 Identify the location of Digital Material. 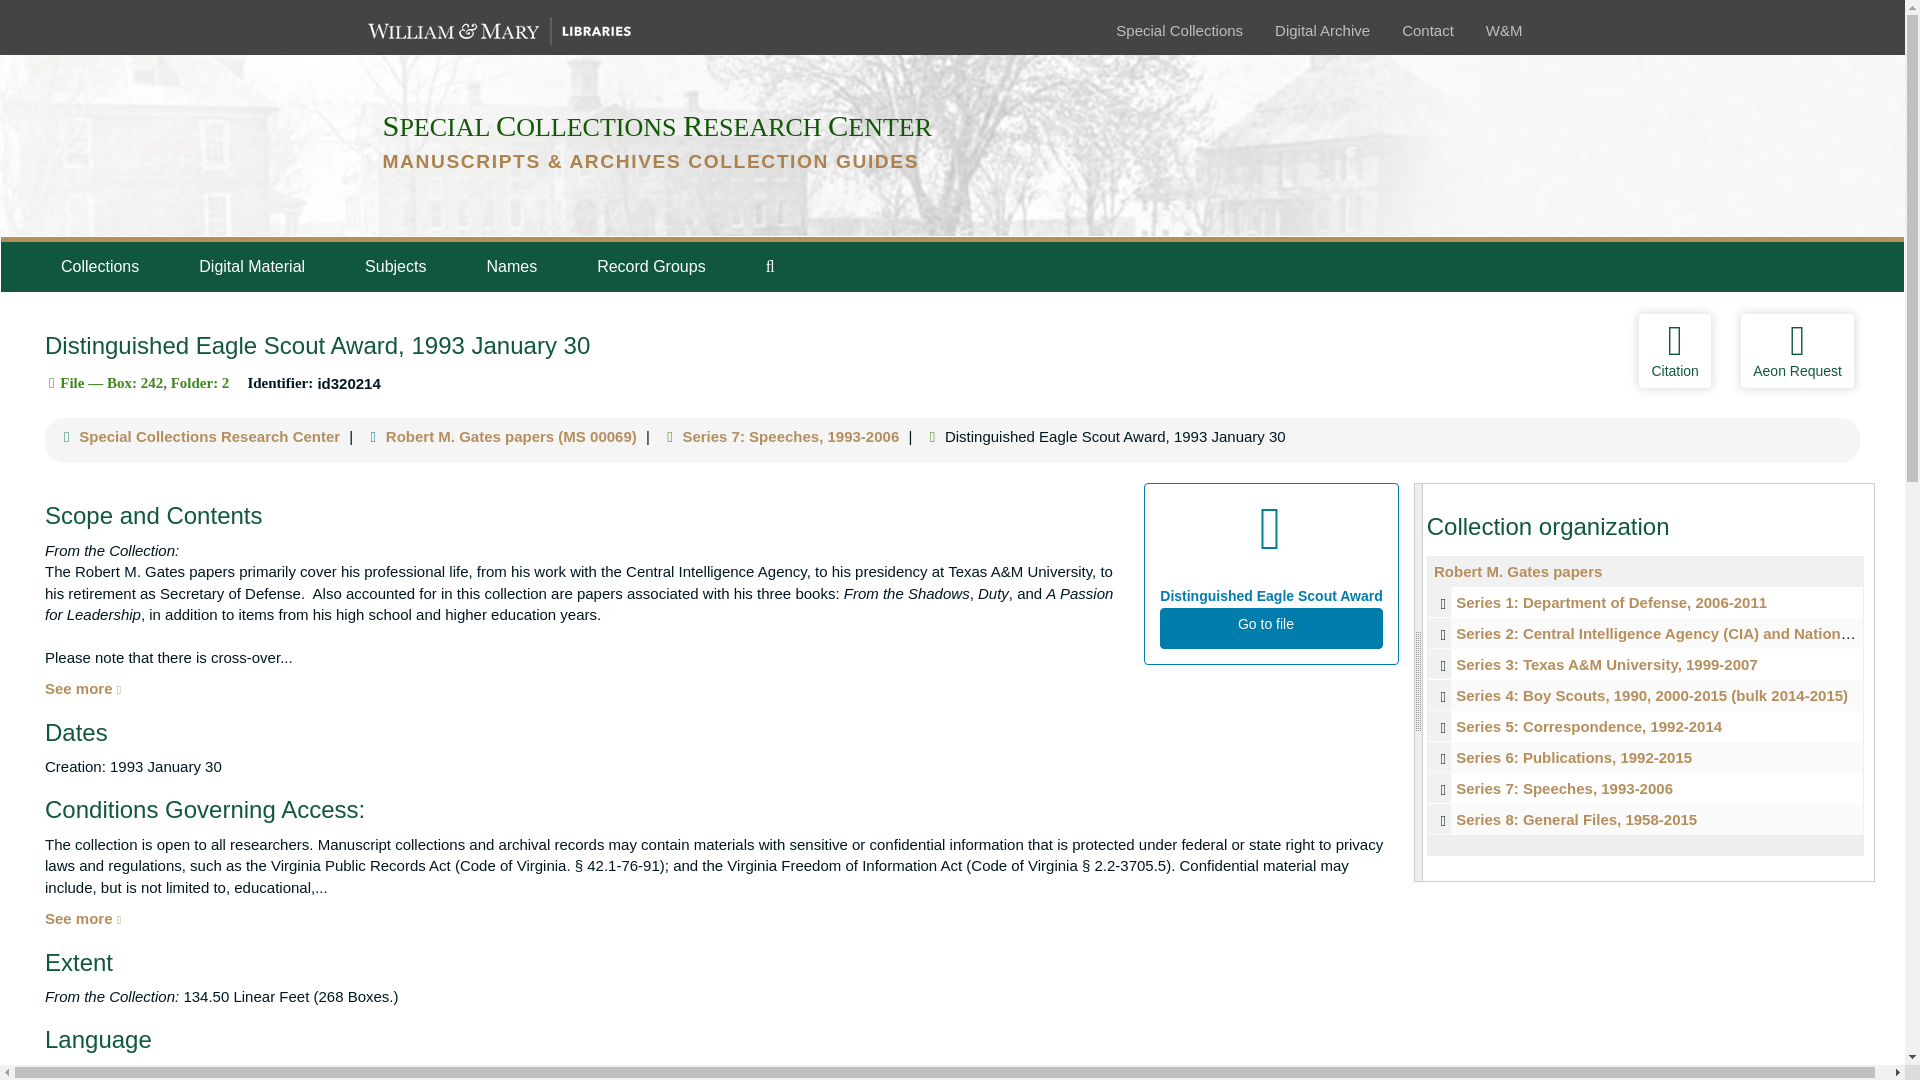
(251, 266).